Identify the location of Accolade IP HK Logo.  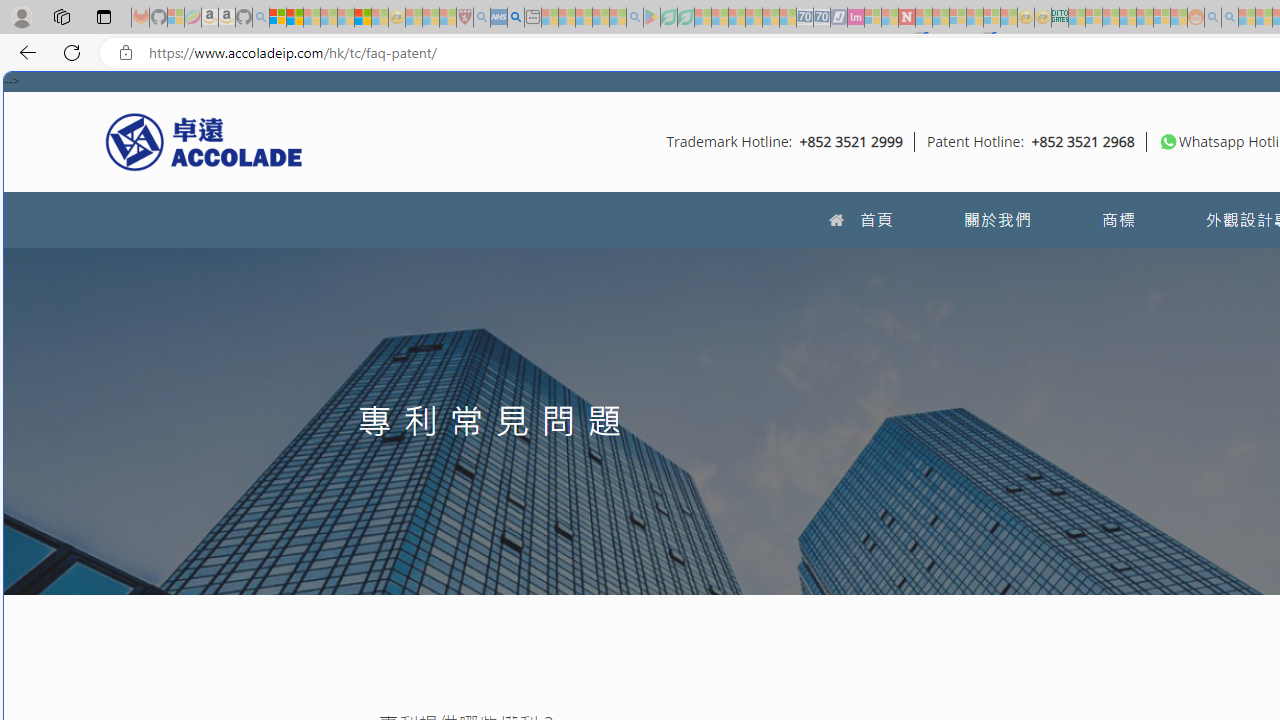
(204, 141).